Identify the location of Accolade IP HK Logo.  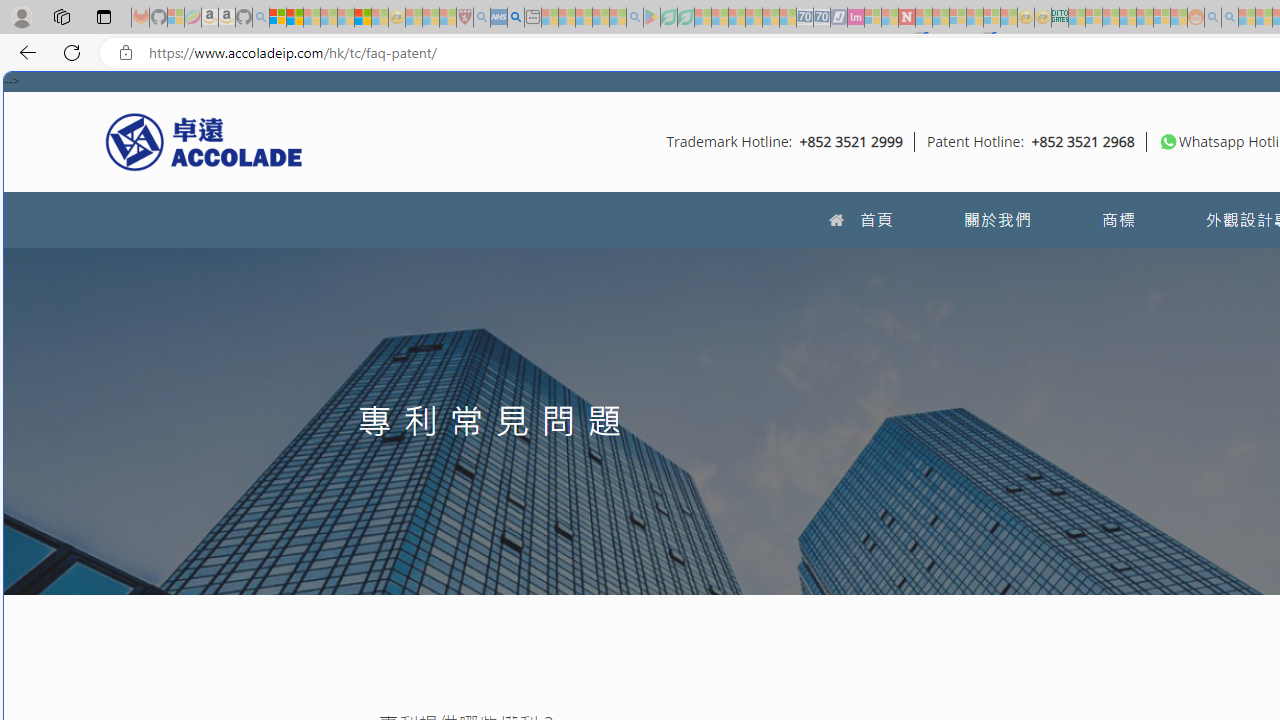
(204, 141).